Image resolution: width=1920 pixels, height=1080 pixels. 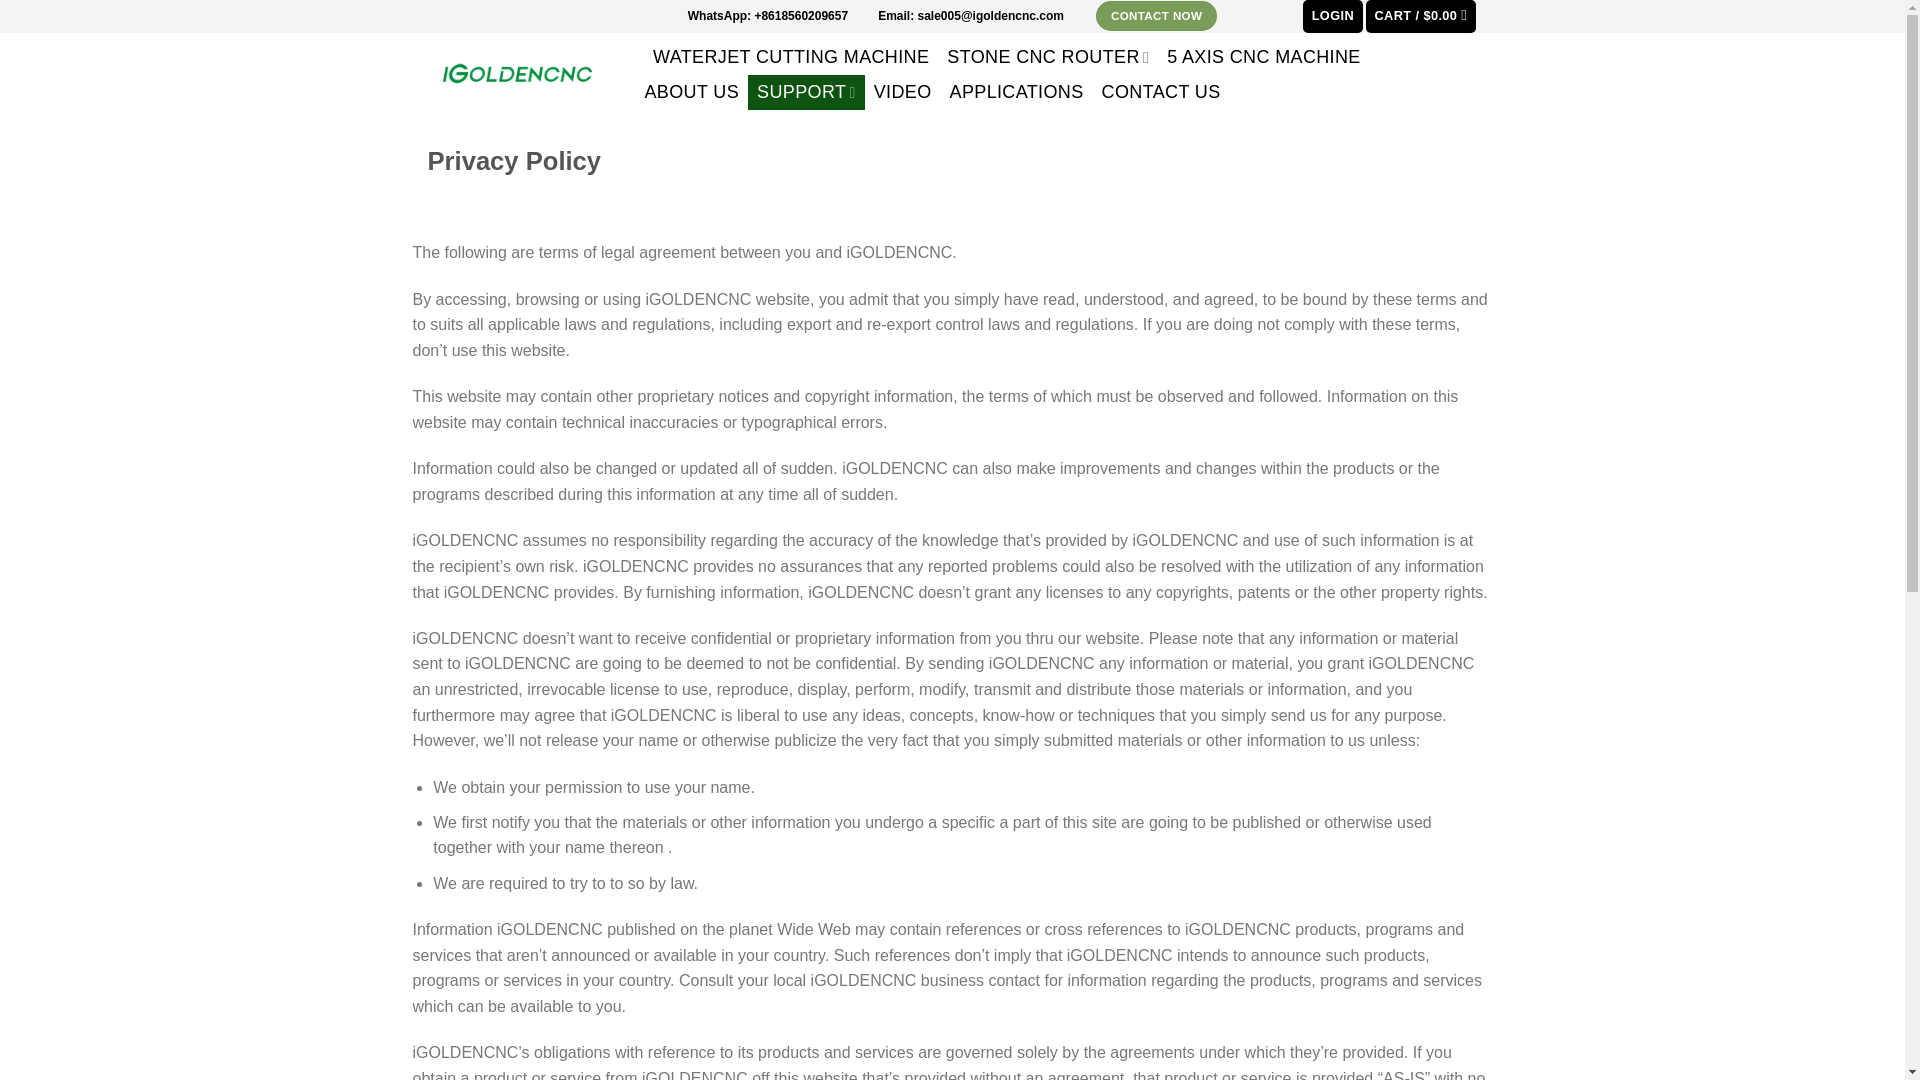 I want to click on CONTACT NOW, so click(x=1156, y=16).